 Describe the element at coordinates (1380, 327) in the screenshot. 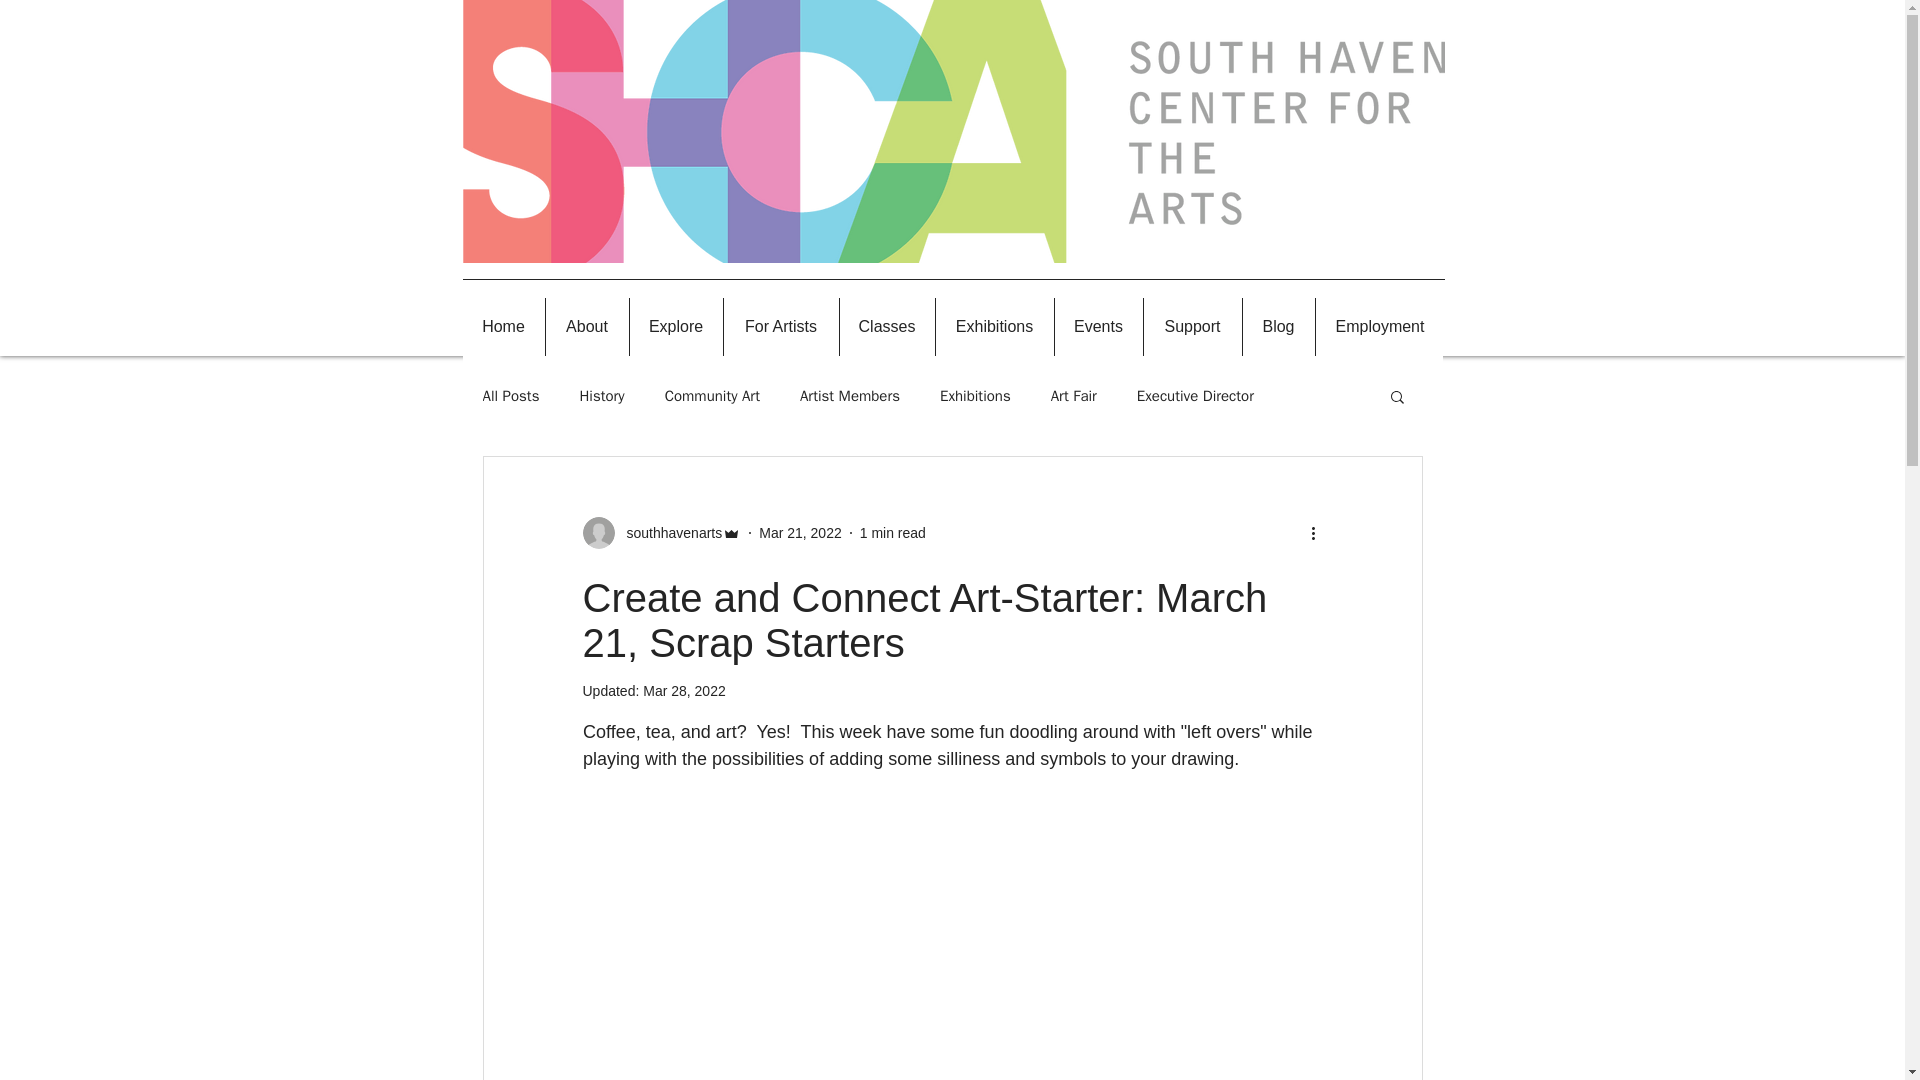

I see `Employment` at that location.